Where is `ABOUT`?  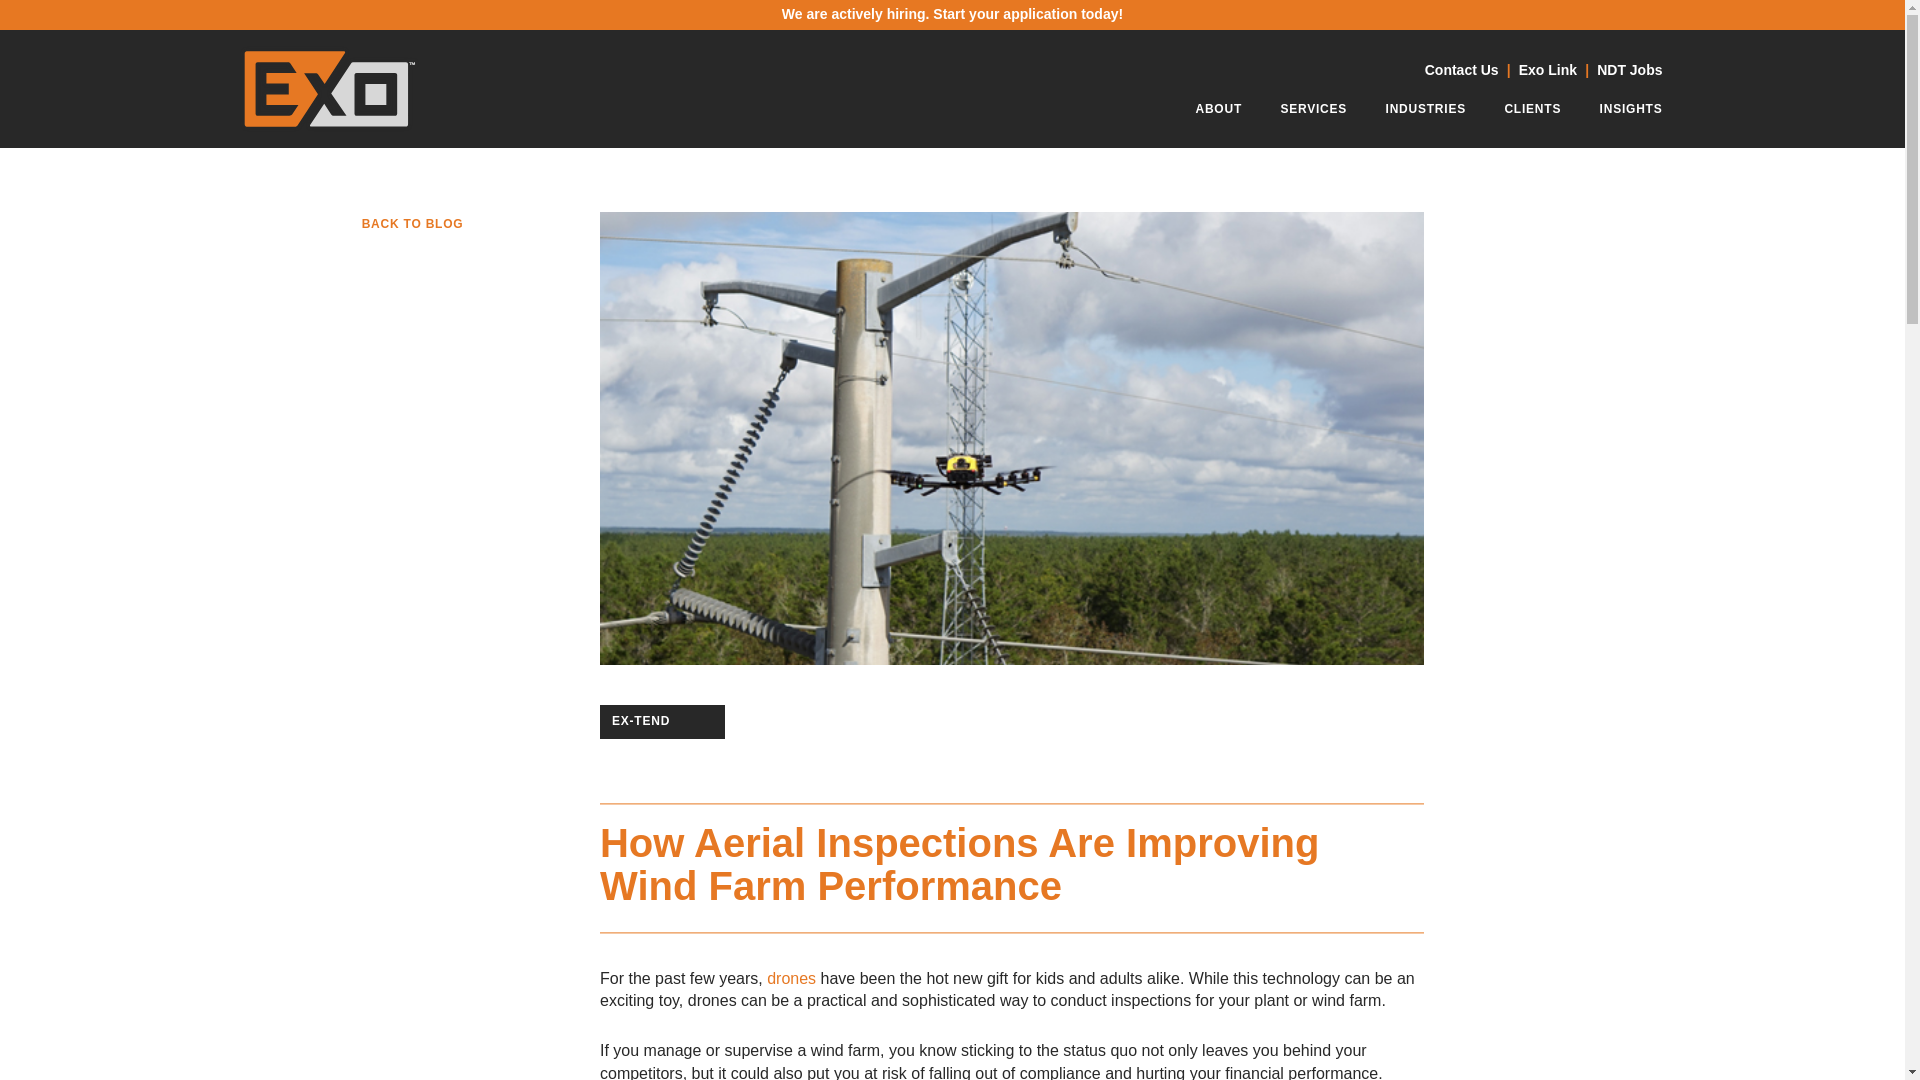 ABOUT is located at coordinates (1218, 113).